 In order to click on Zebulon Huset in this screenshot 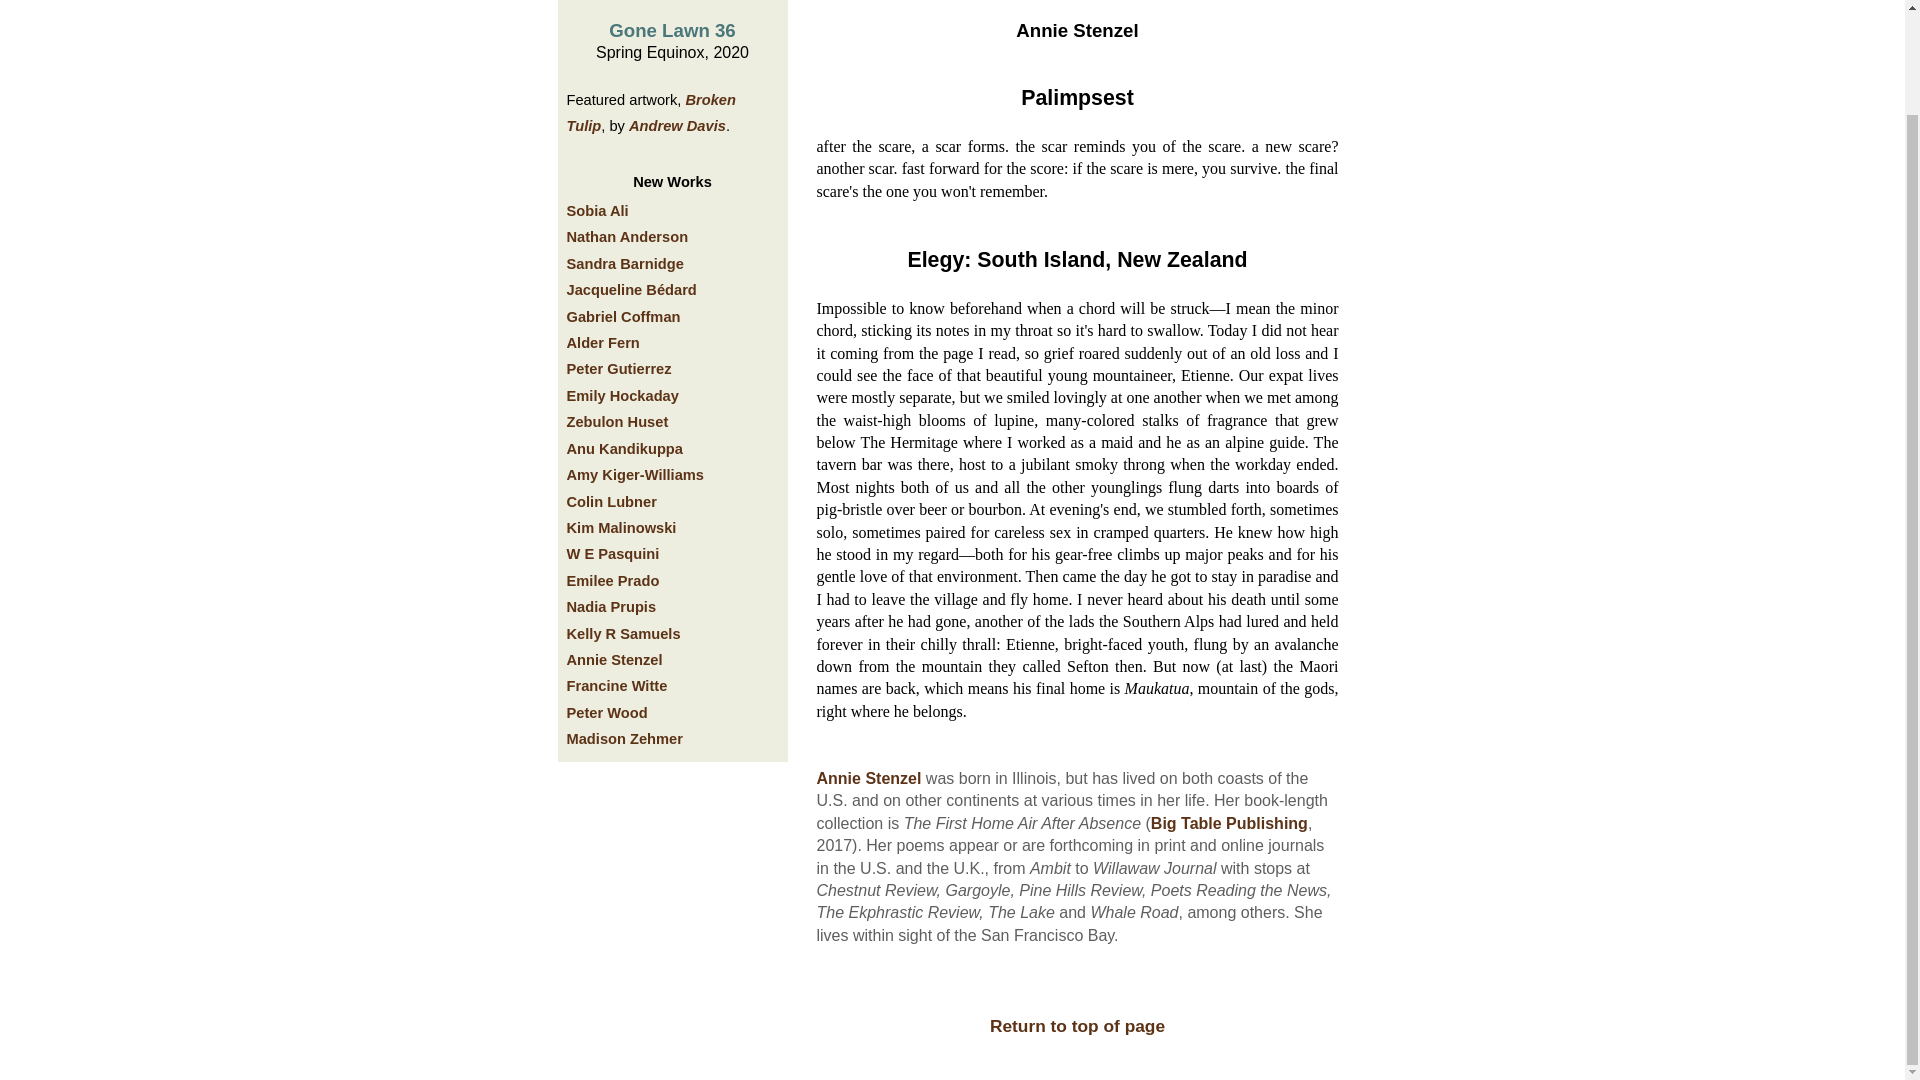, I will do `click(617, 421)`.